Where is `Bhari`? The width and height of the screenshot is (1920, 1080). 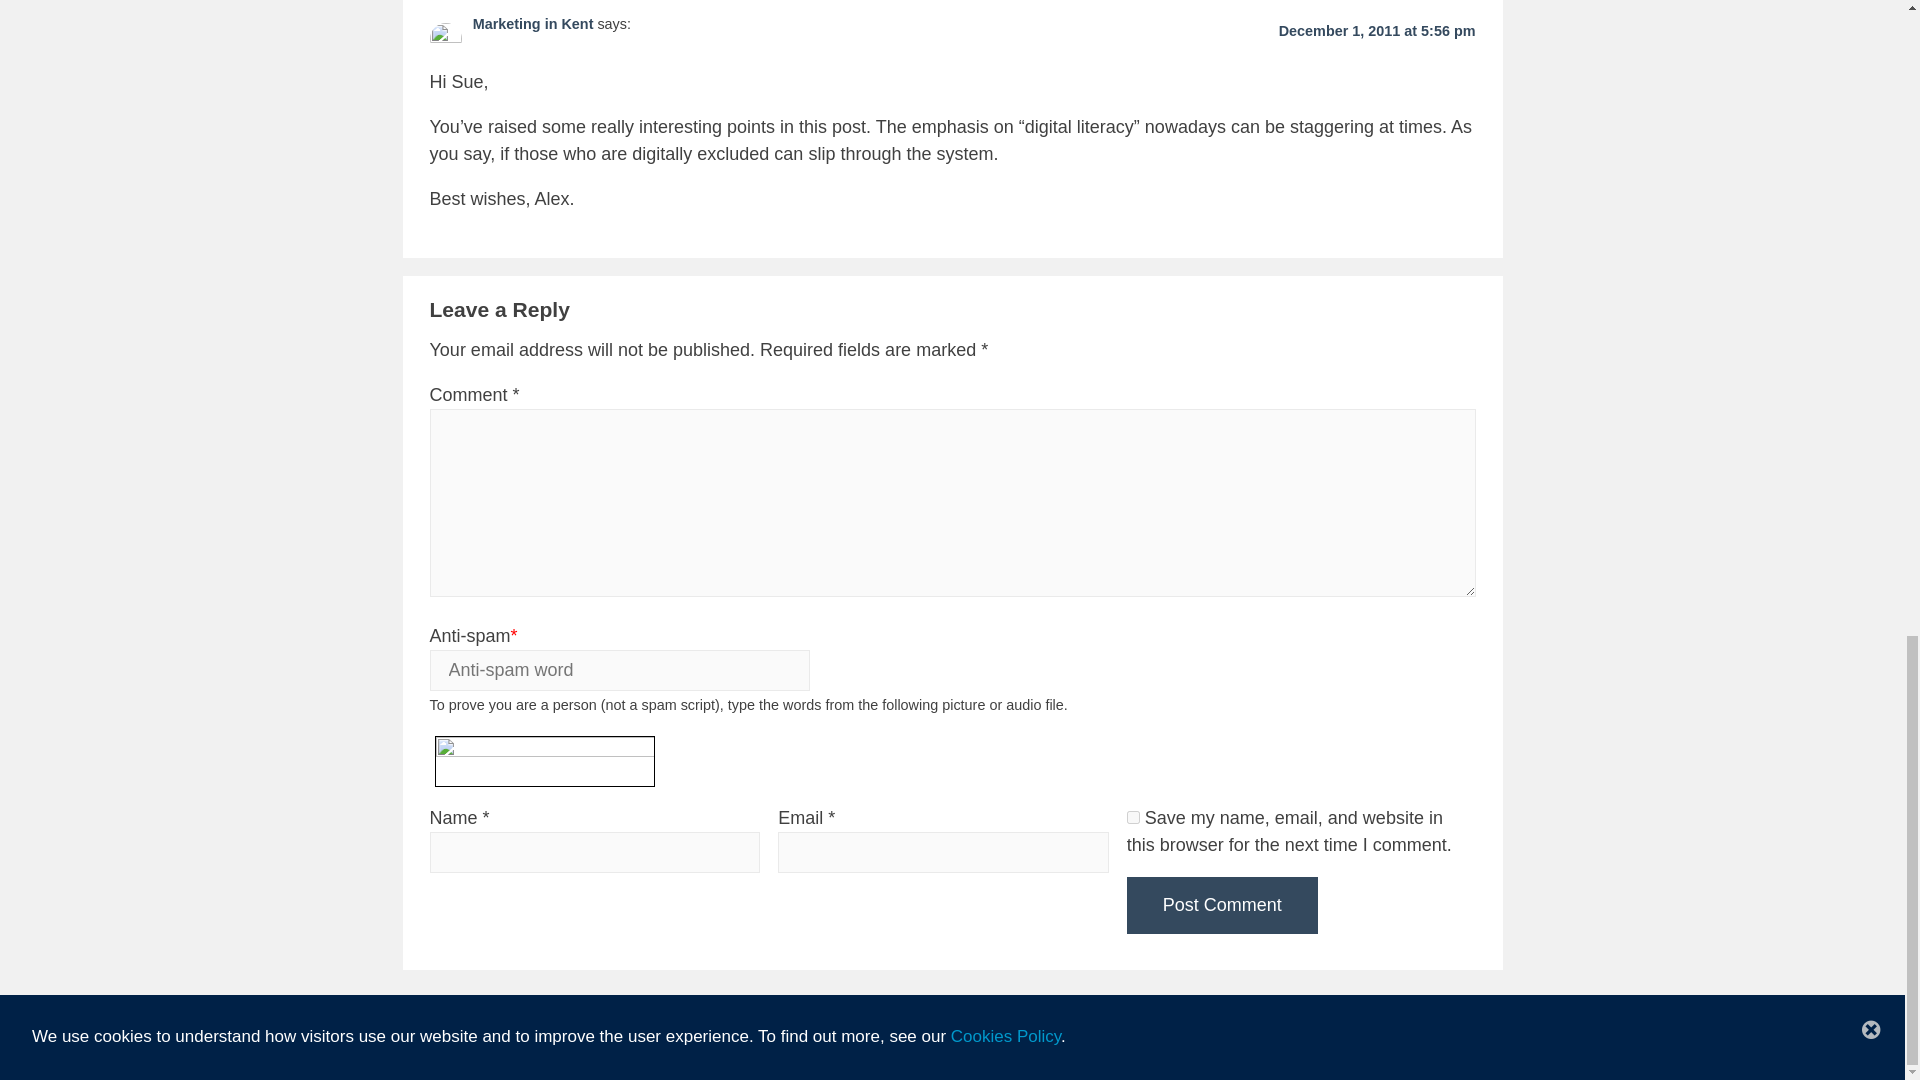 Bhari is located at coordinates (1100, 1051).